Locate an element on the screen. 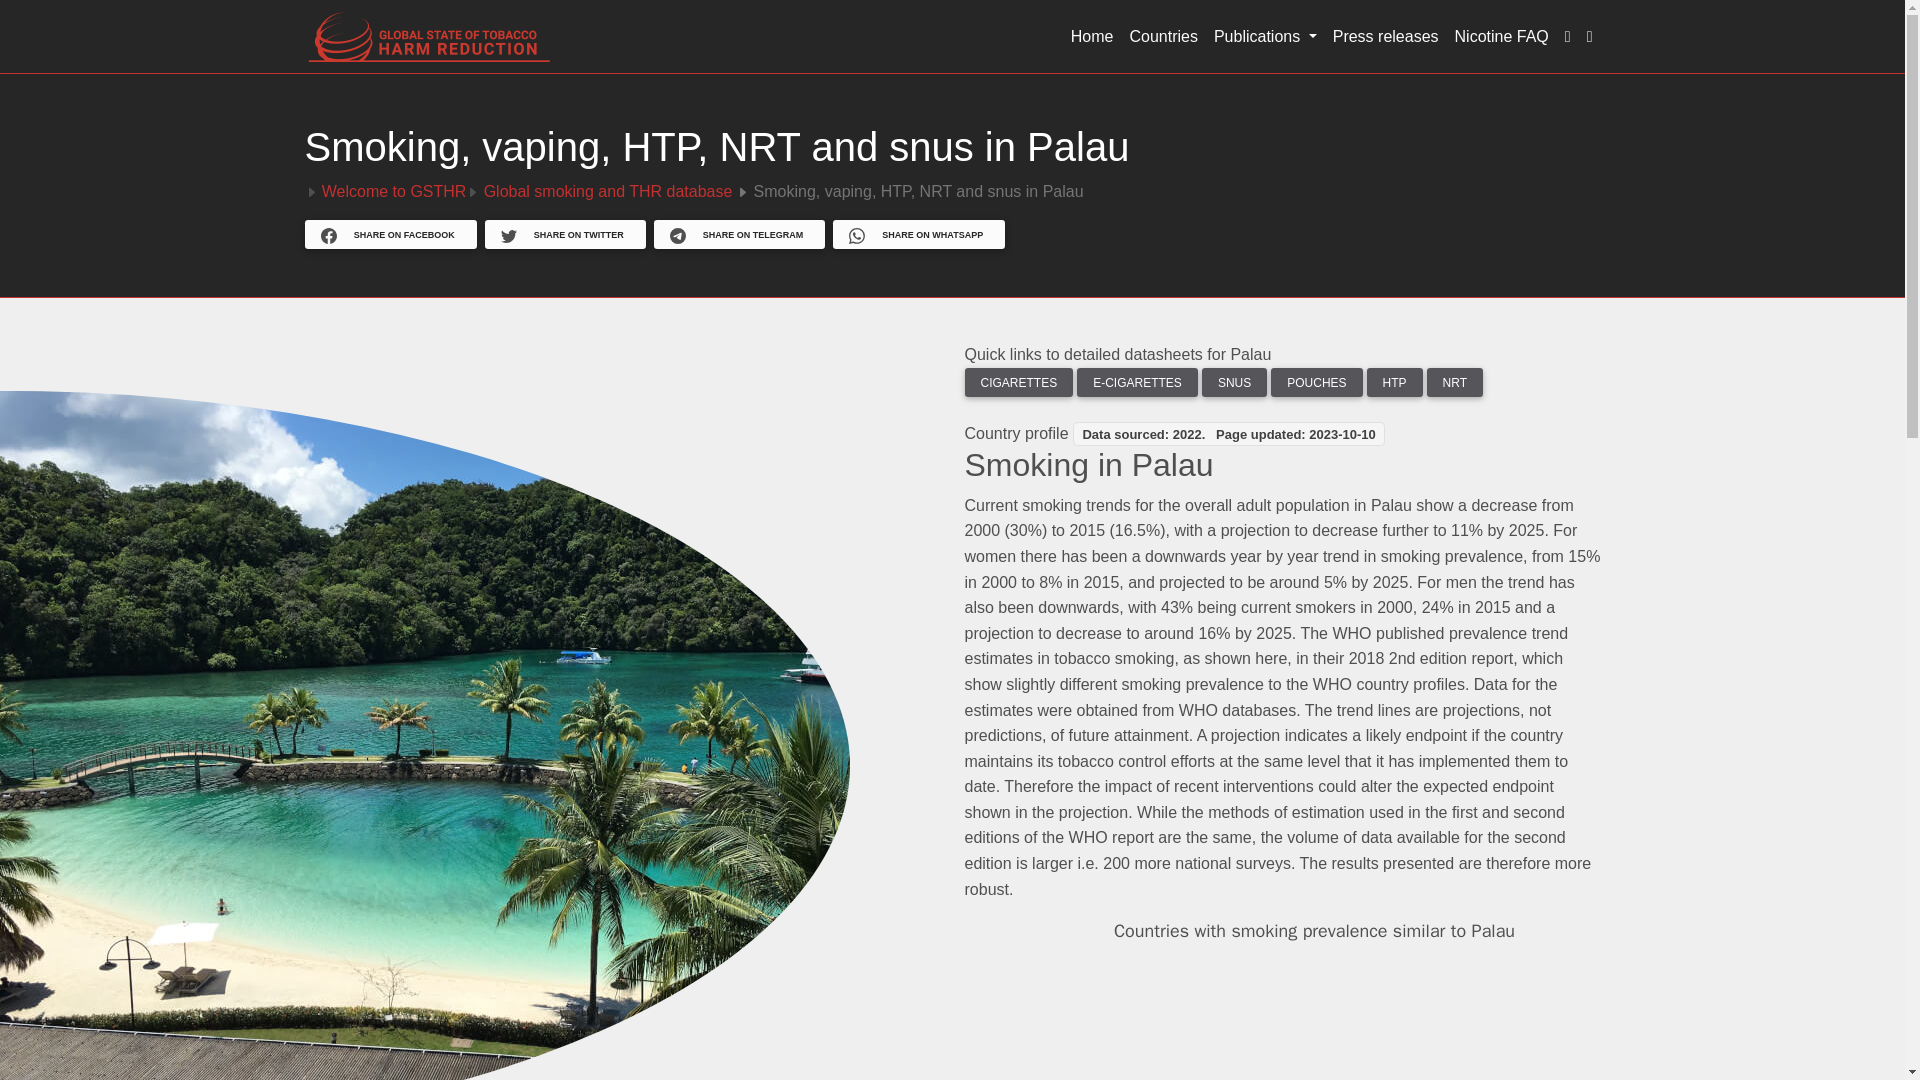  Share on Facebook is located at coordinates (390, 234).